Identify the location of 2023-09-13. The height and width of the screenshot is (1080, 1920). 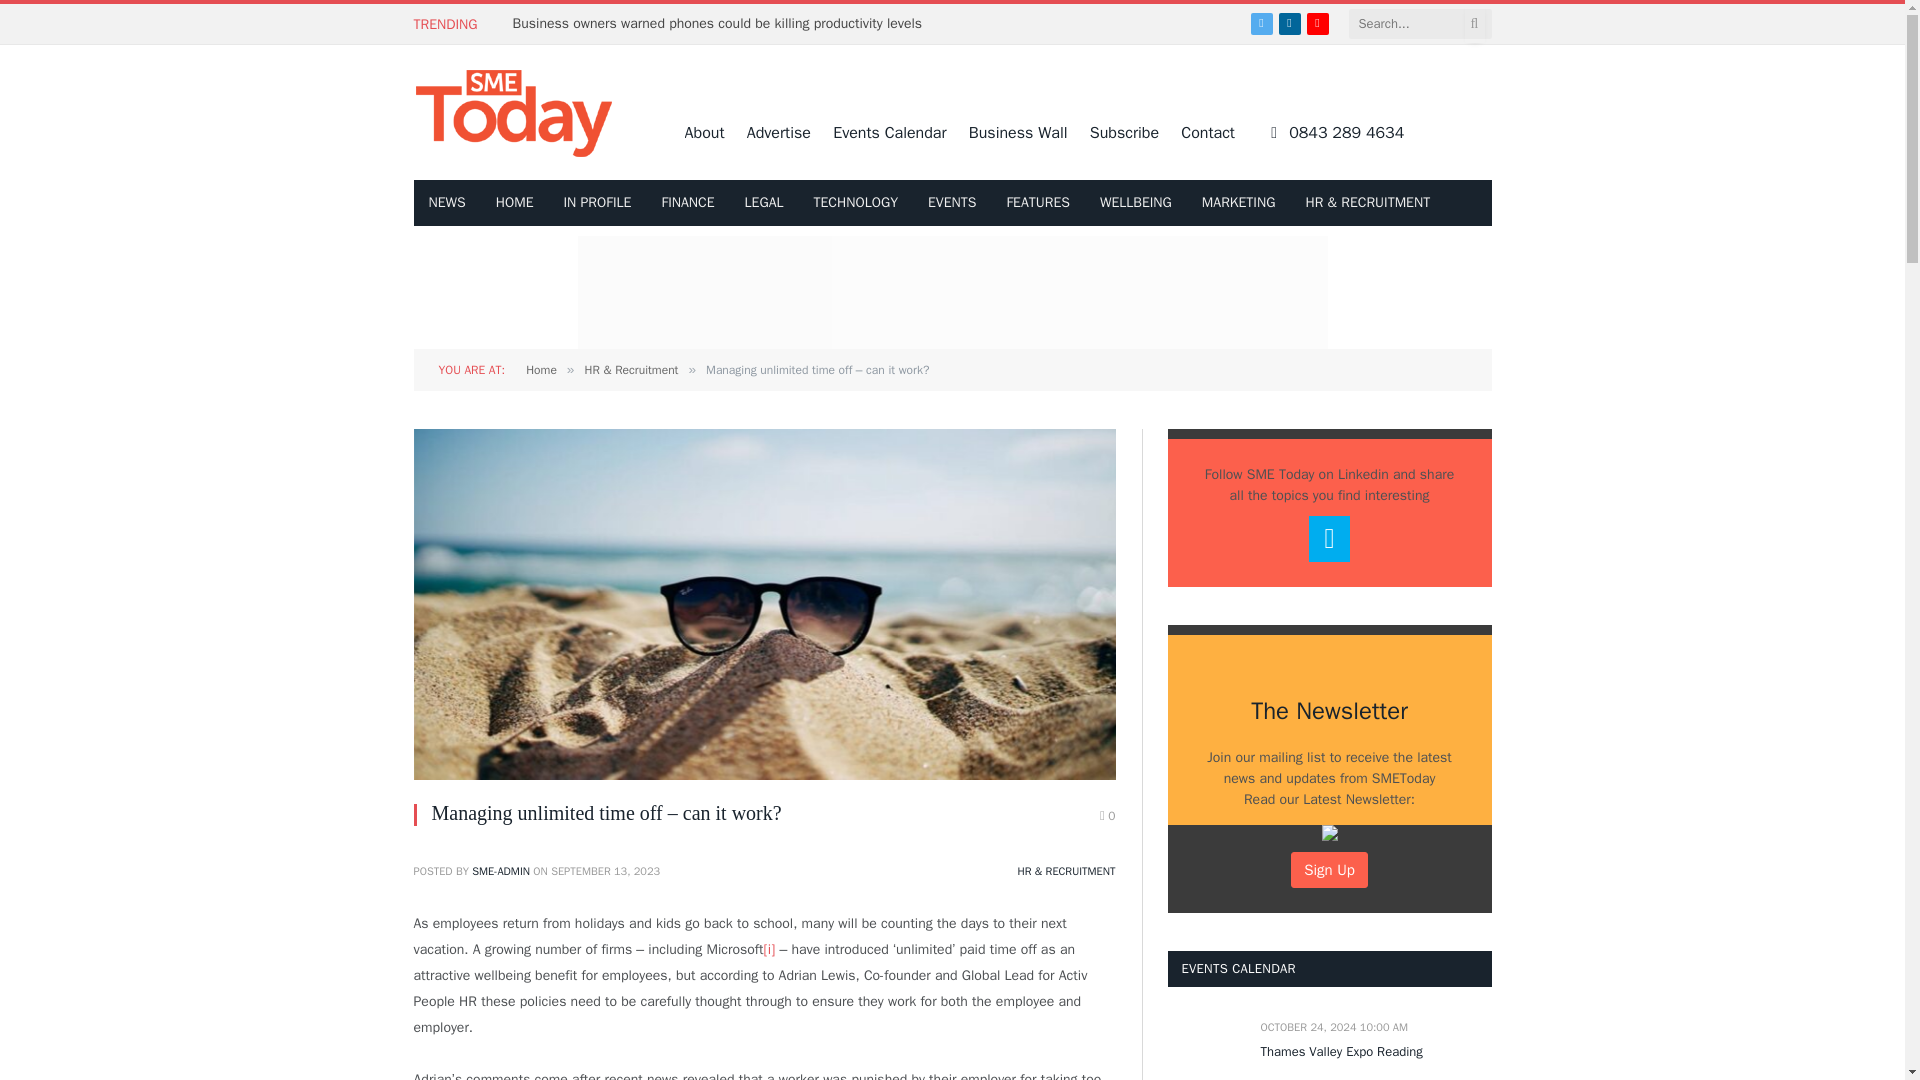
(606, 871).